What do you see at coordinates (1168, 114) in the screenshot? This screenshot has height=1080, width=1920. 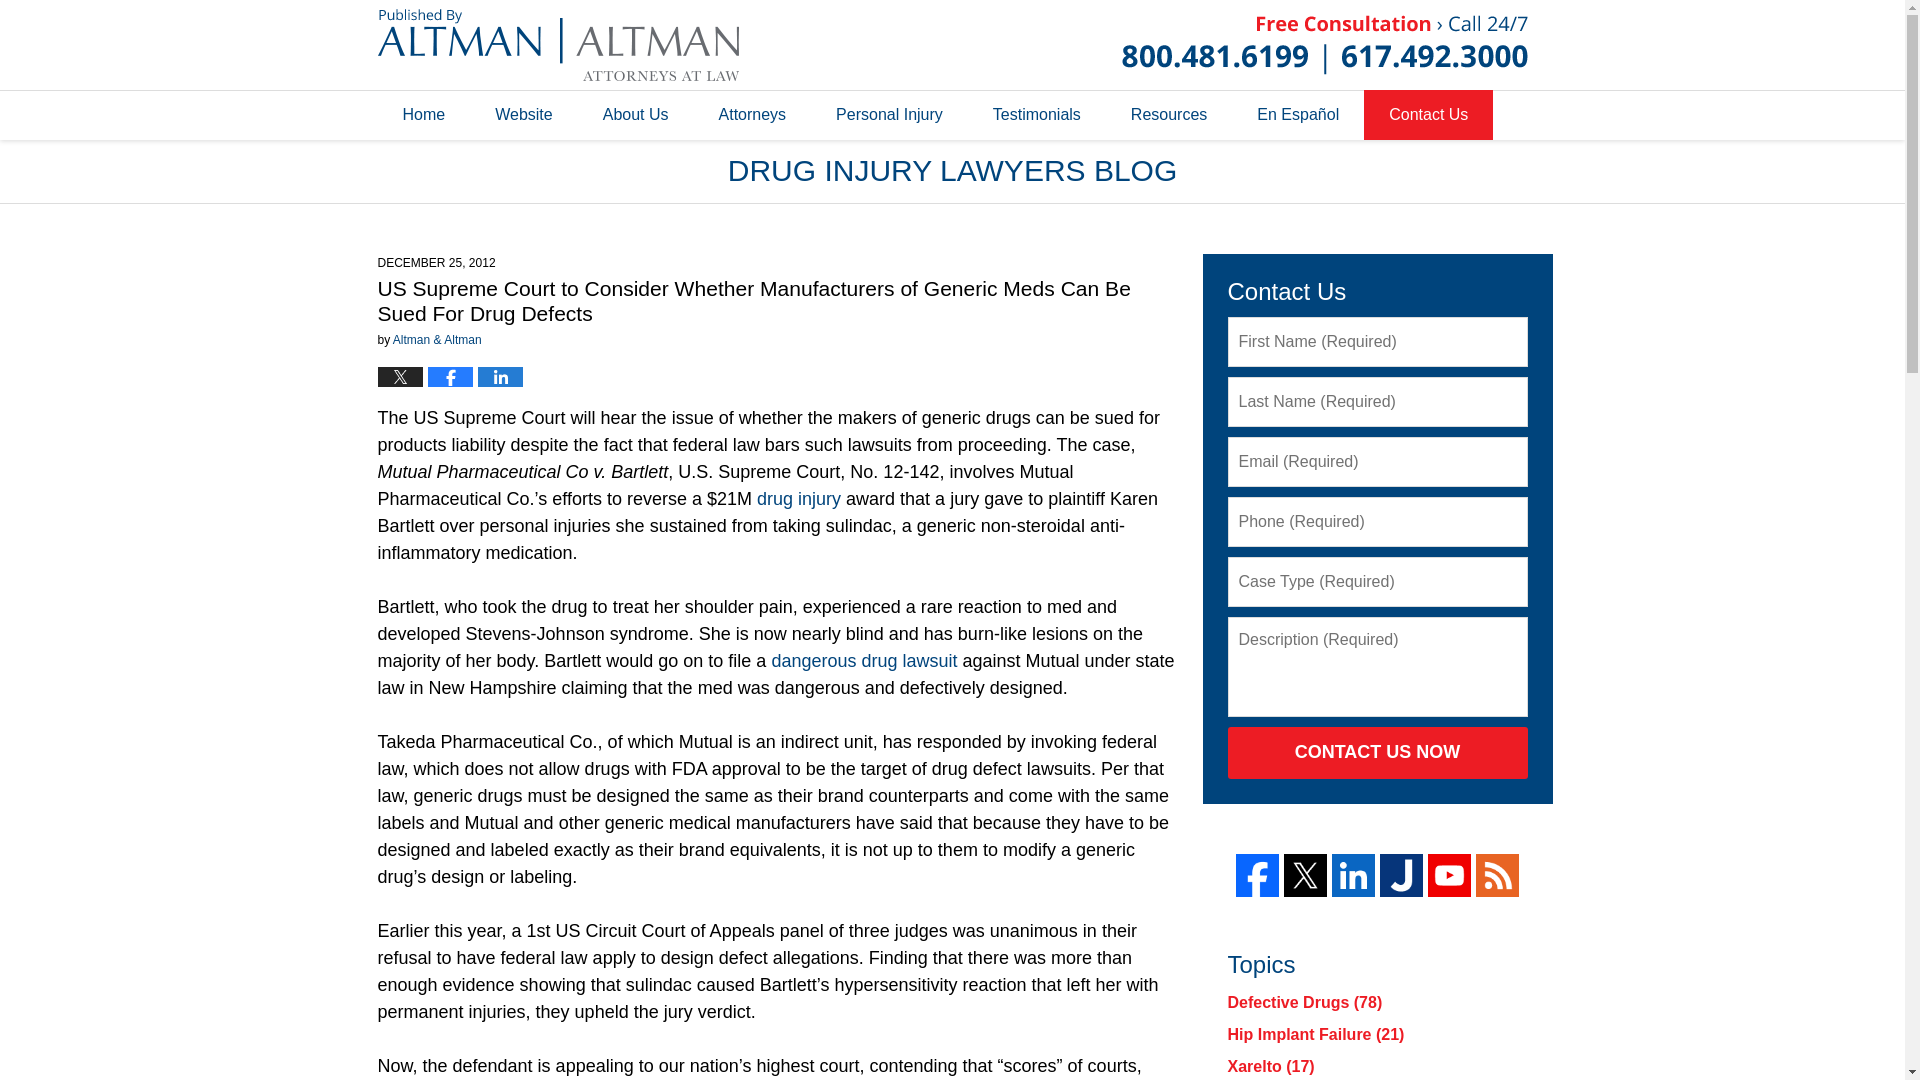 I see `Resources` at bounding box center [1168, 114].